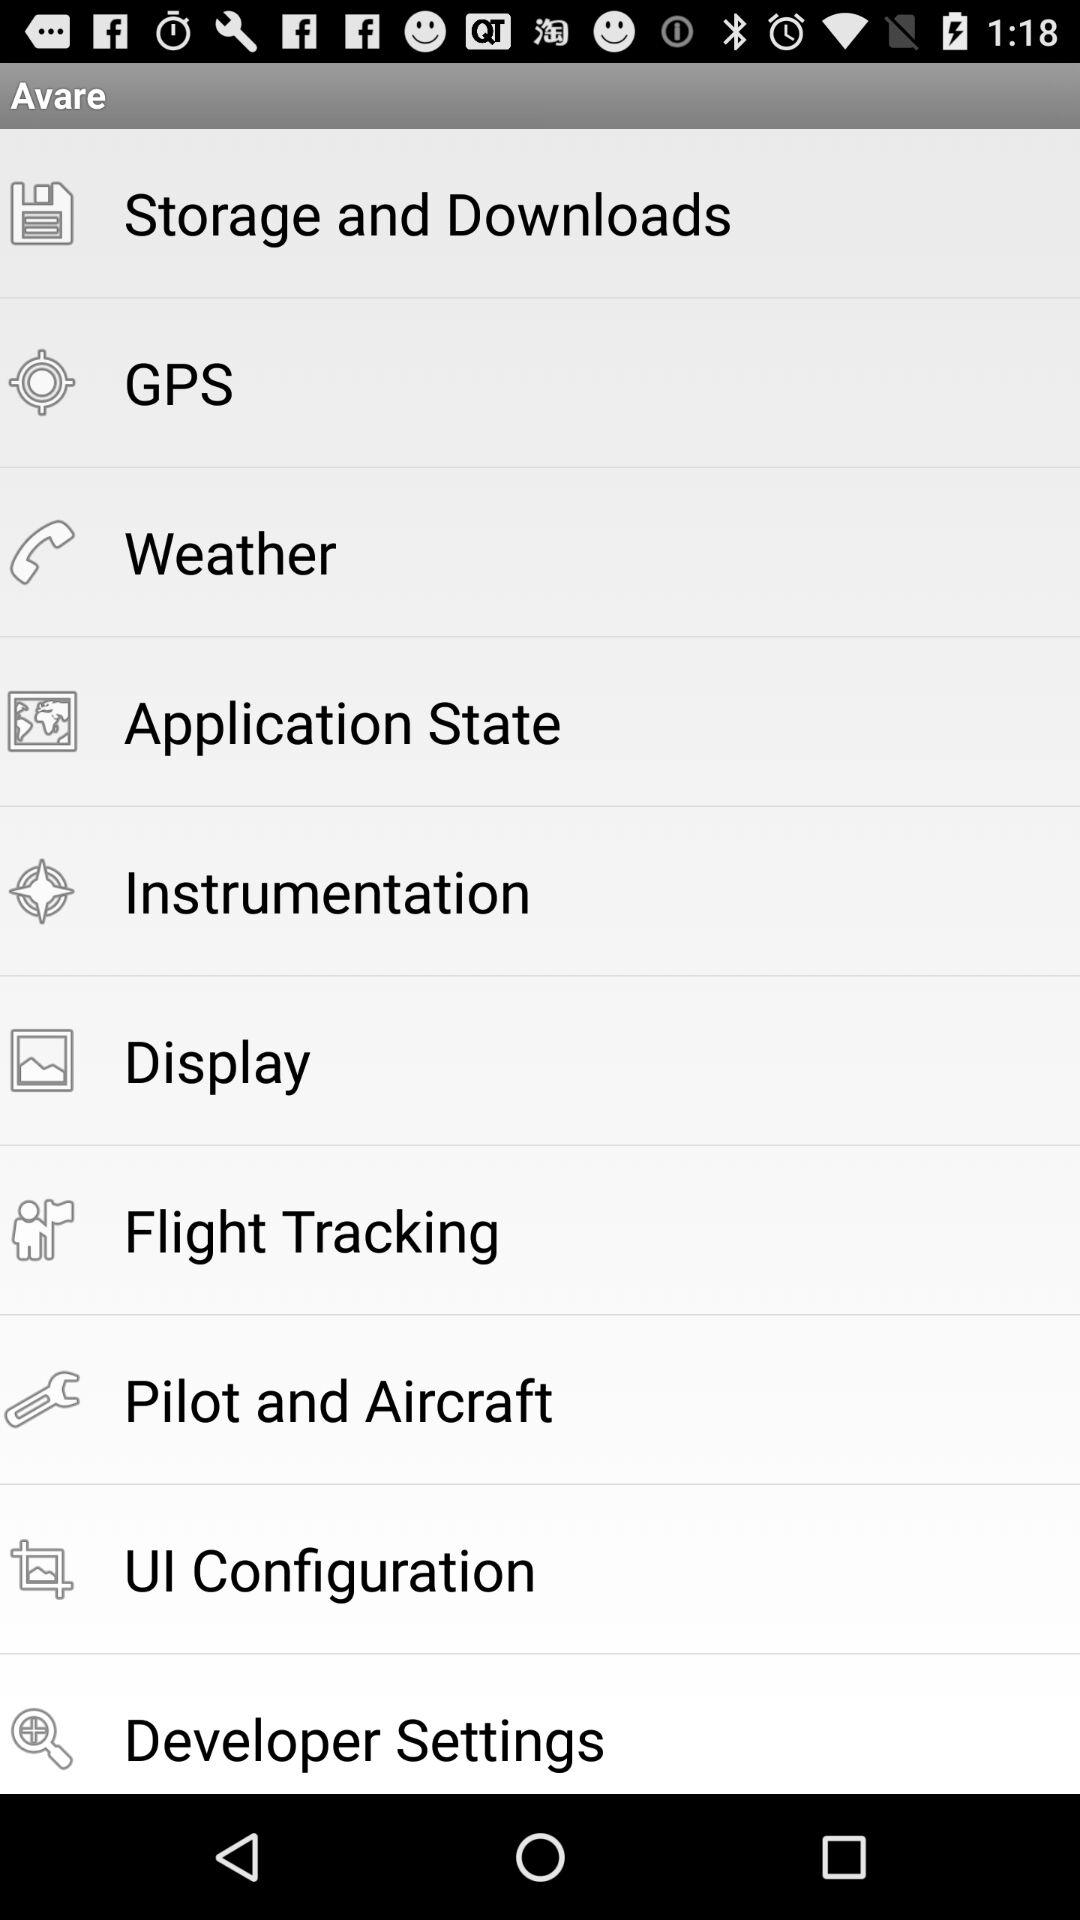 The height and width of the screenshot is (1920, 1080). I want to click on tap item above gps, so click(428, 212).